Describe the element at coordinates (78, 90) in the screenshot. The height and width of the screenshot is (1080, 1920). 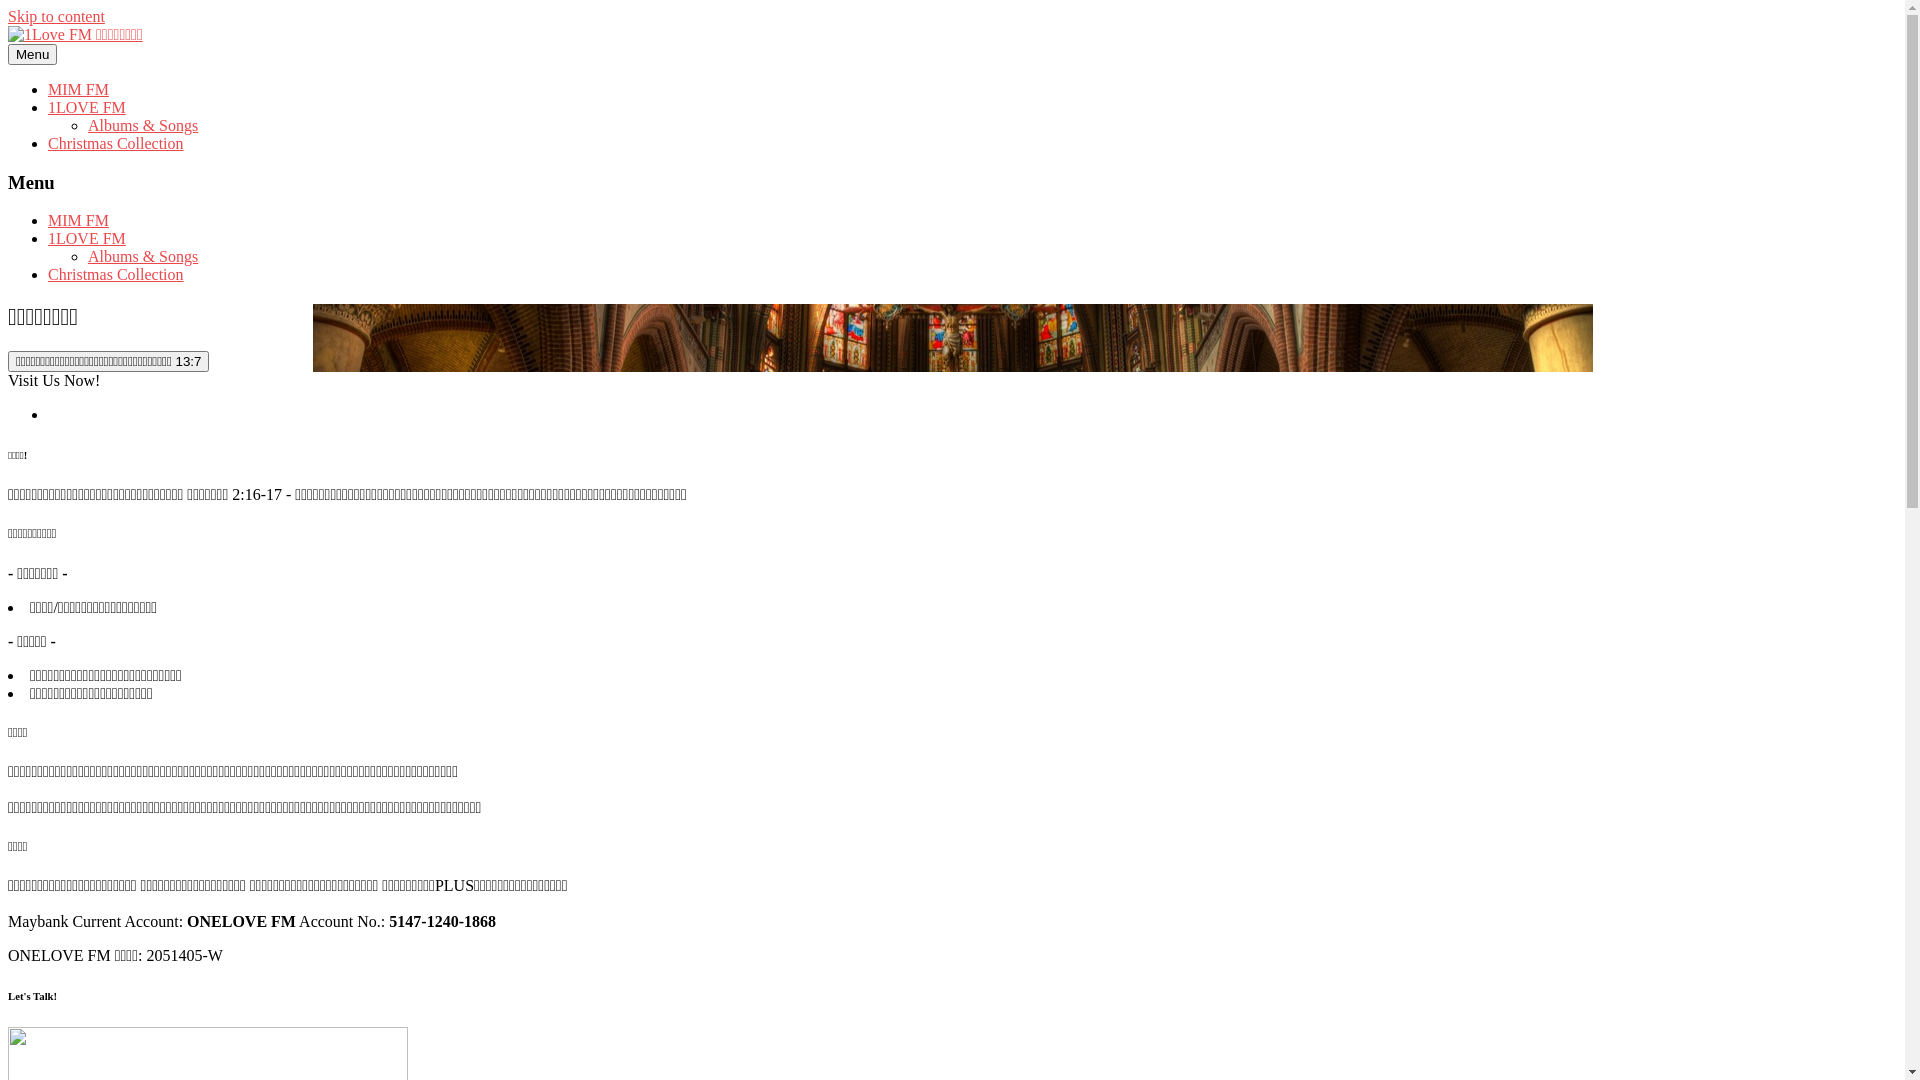
I see `MIM FM` at that location.